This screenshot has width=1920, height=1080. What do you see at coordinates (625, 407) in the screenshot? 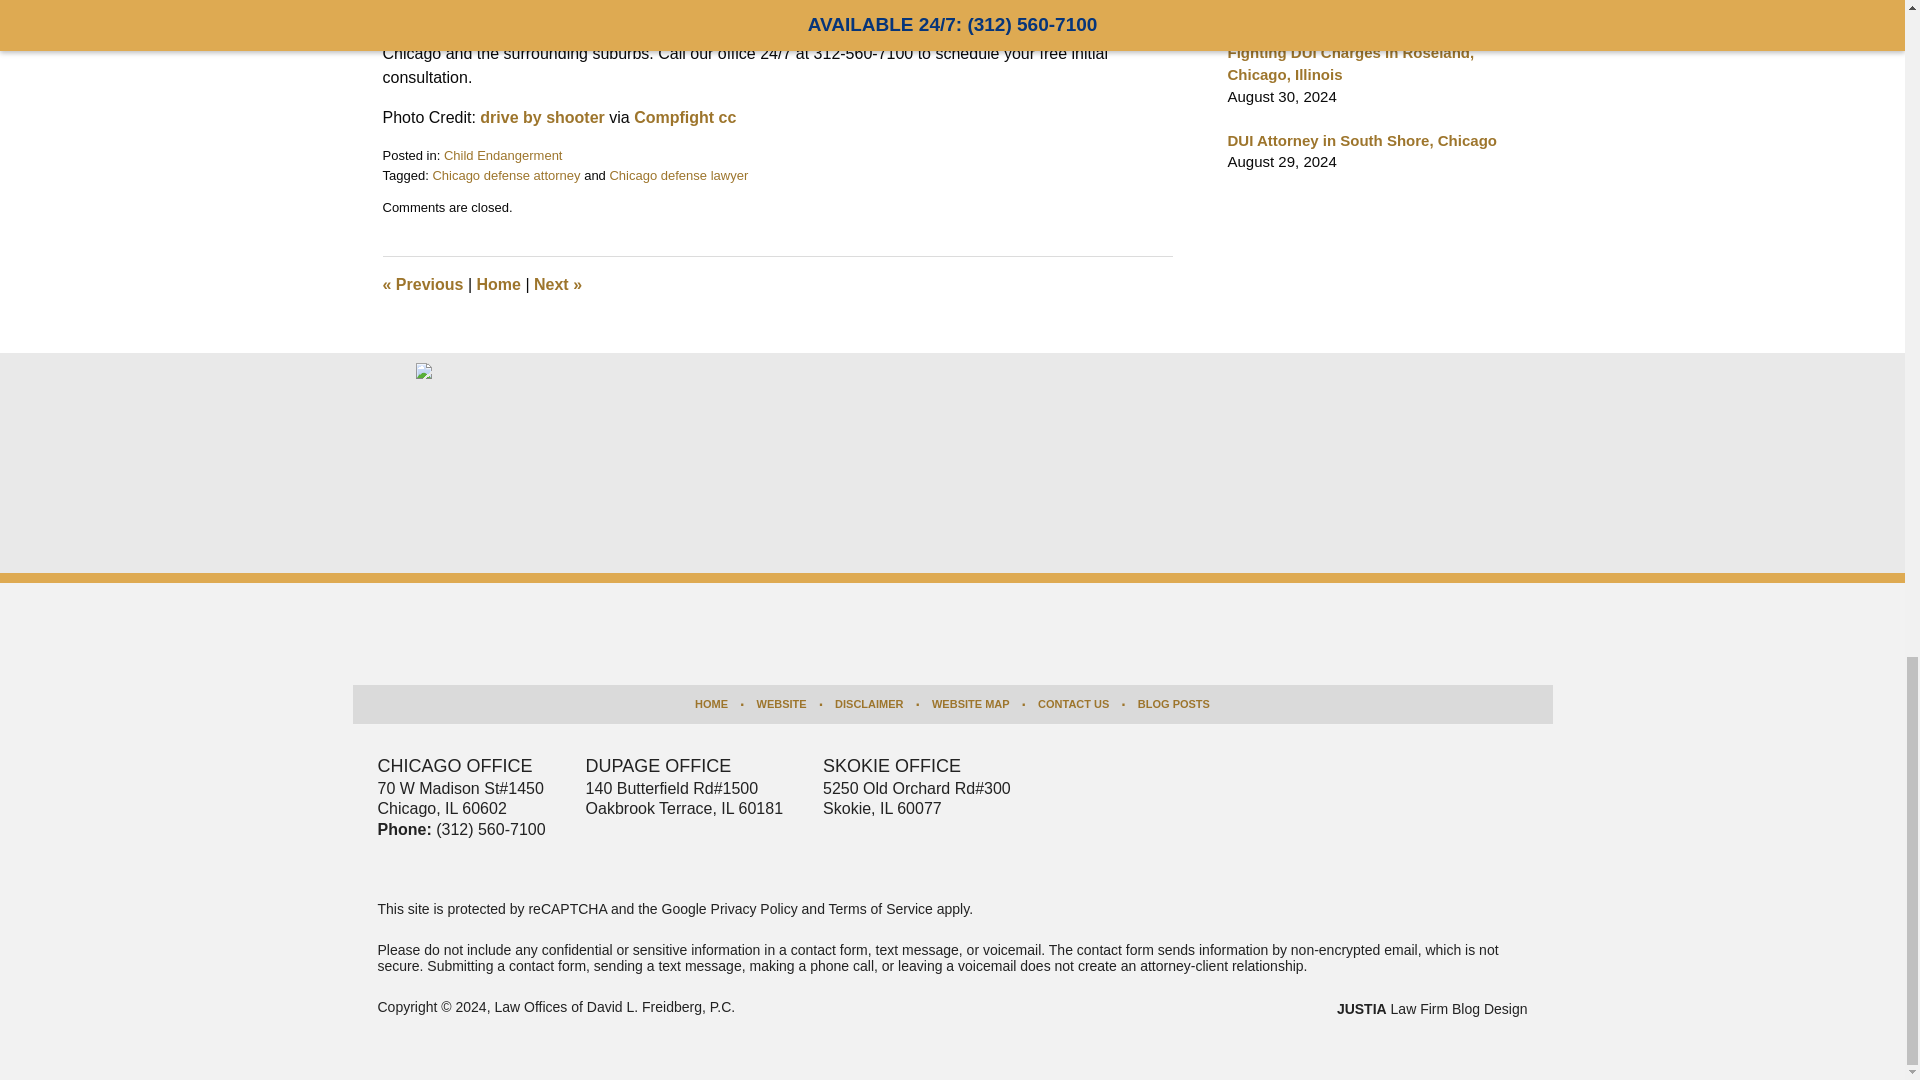
I see `Avvo Badge` at bounding box center [625, 407].